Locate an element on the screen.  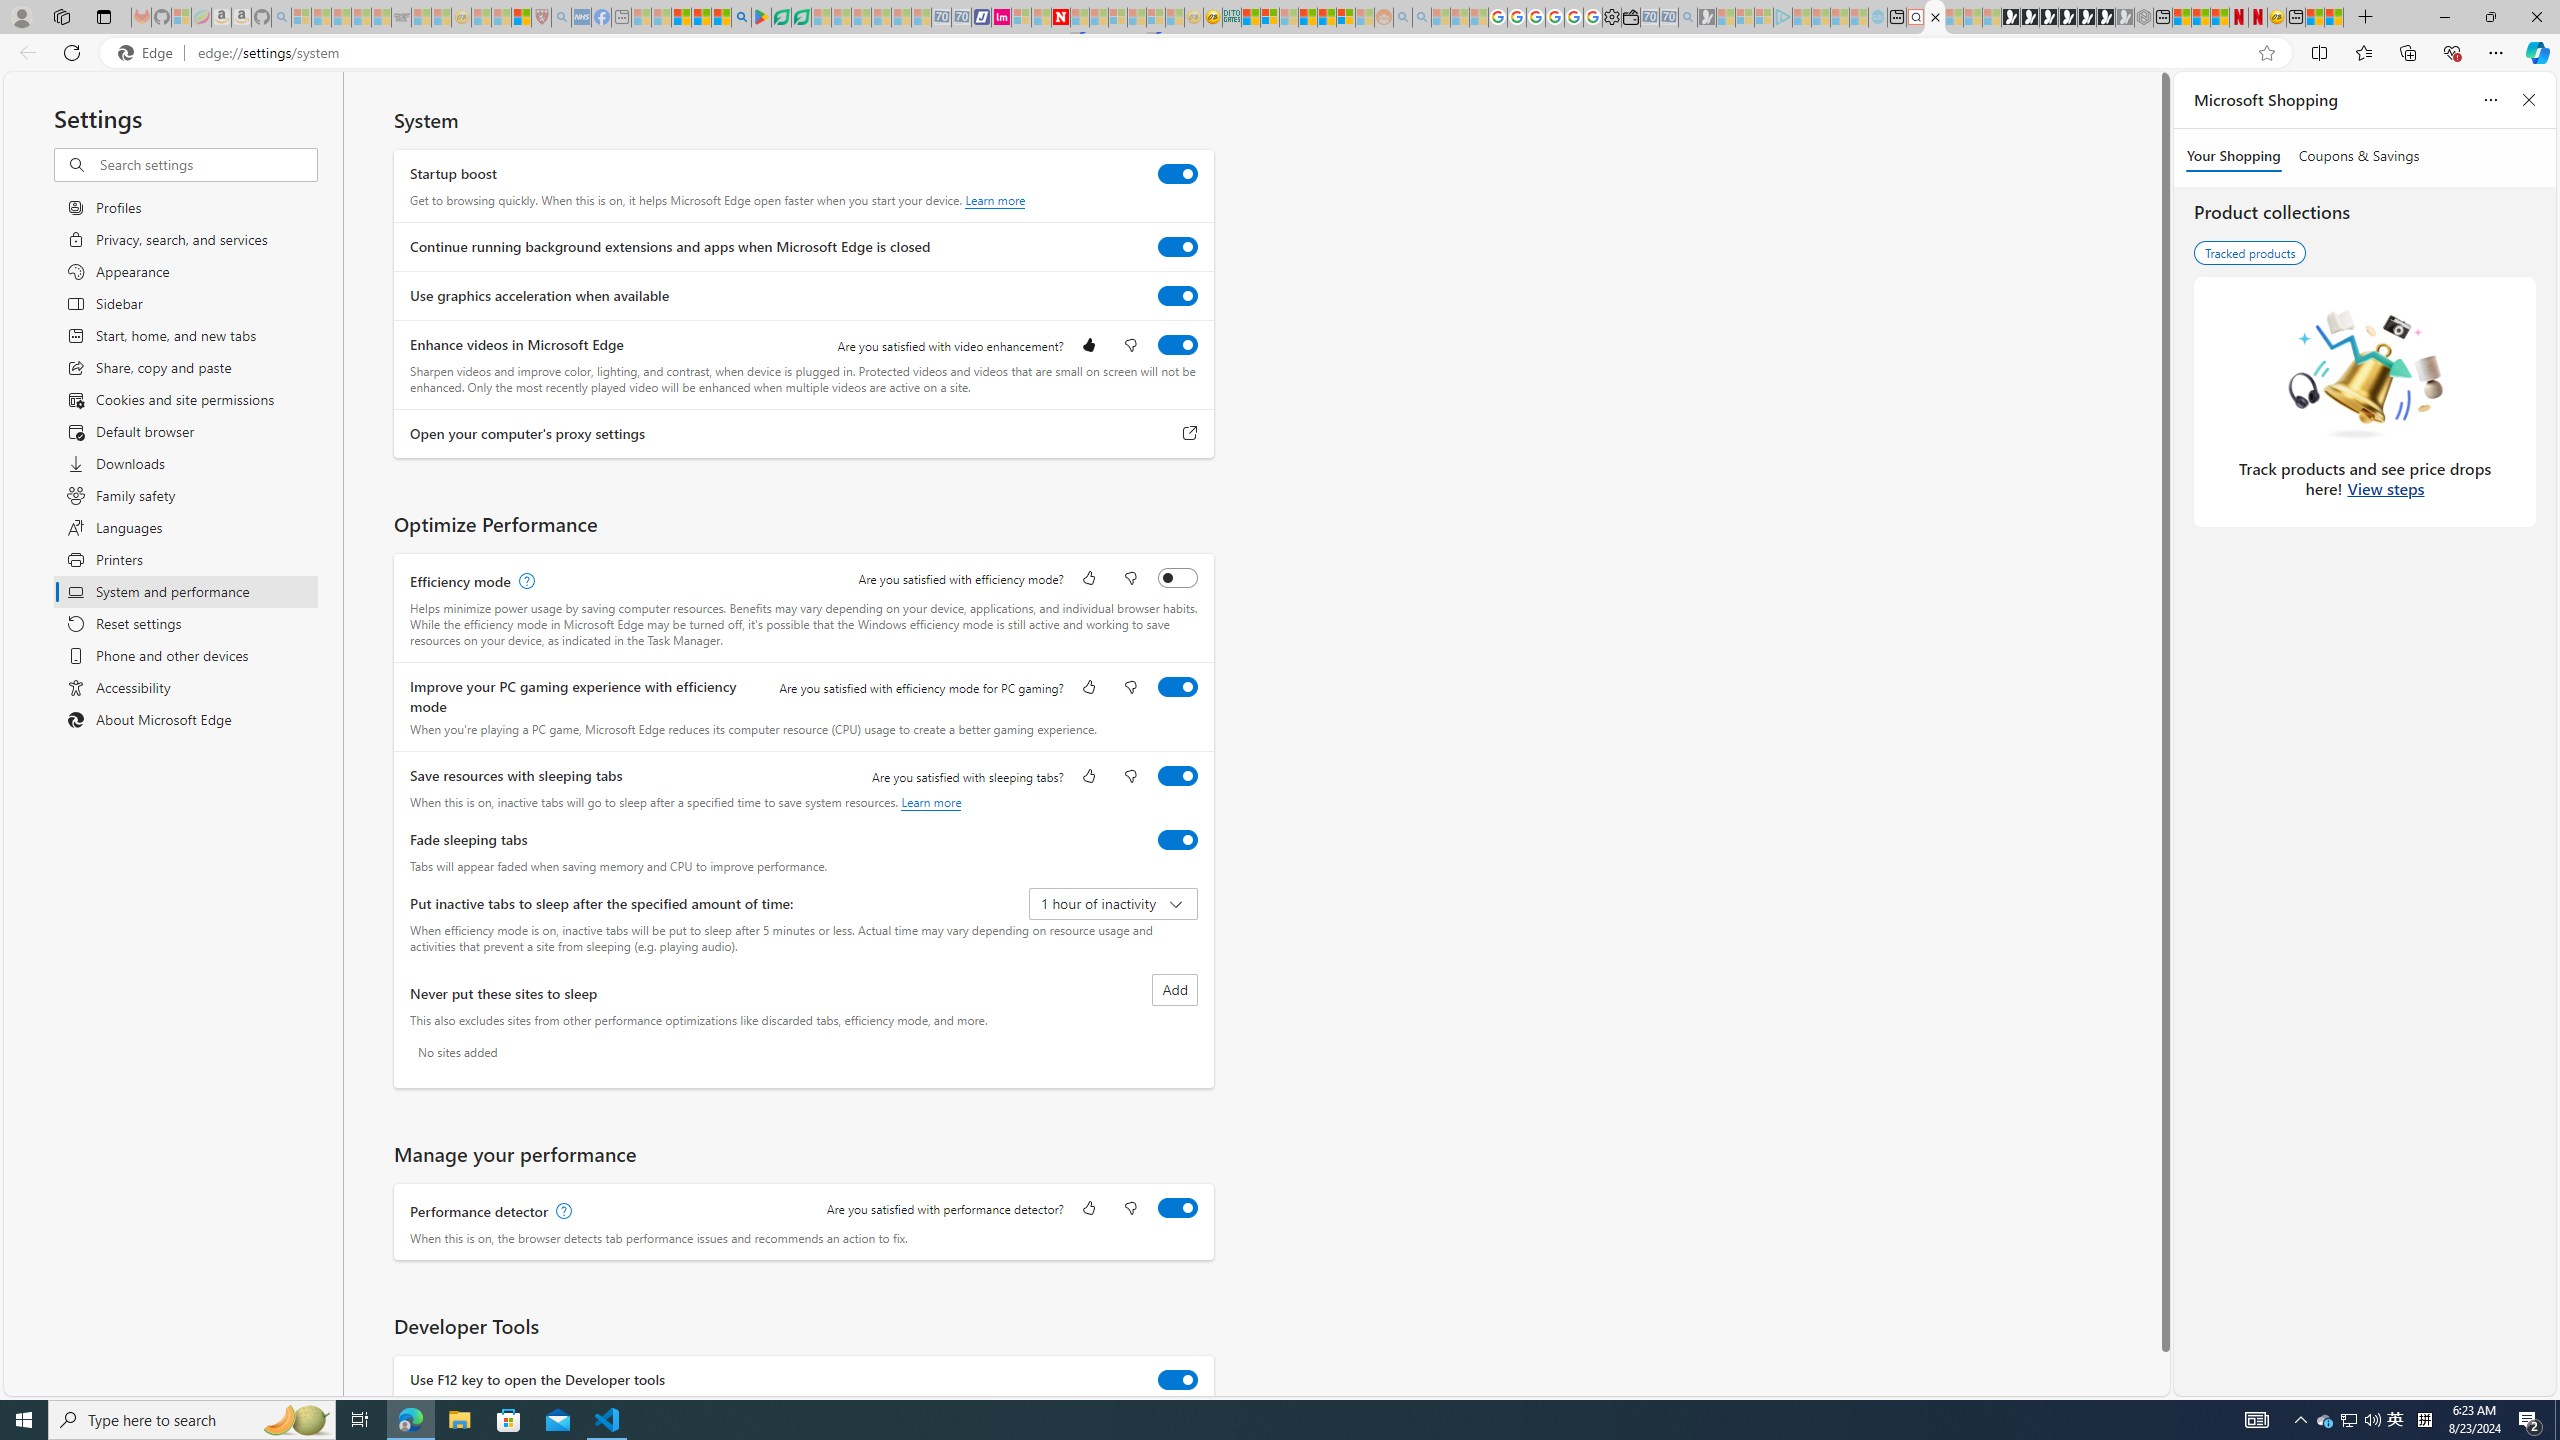
Combat Siege is located at coordinates (402, 17).